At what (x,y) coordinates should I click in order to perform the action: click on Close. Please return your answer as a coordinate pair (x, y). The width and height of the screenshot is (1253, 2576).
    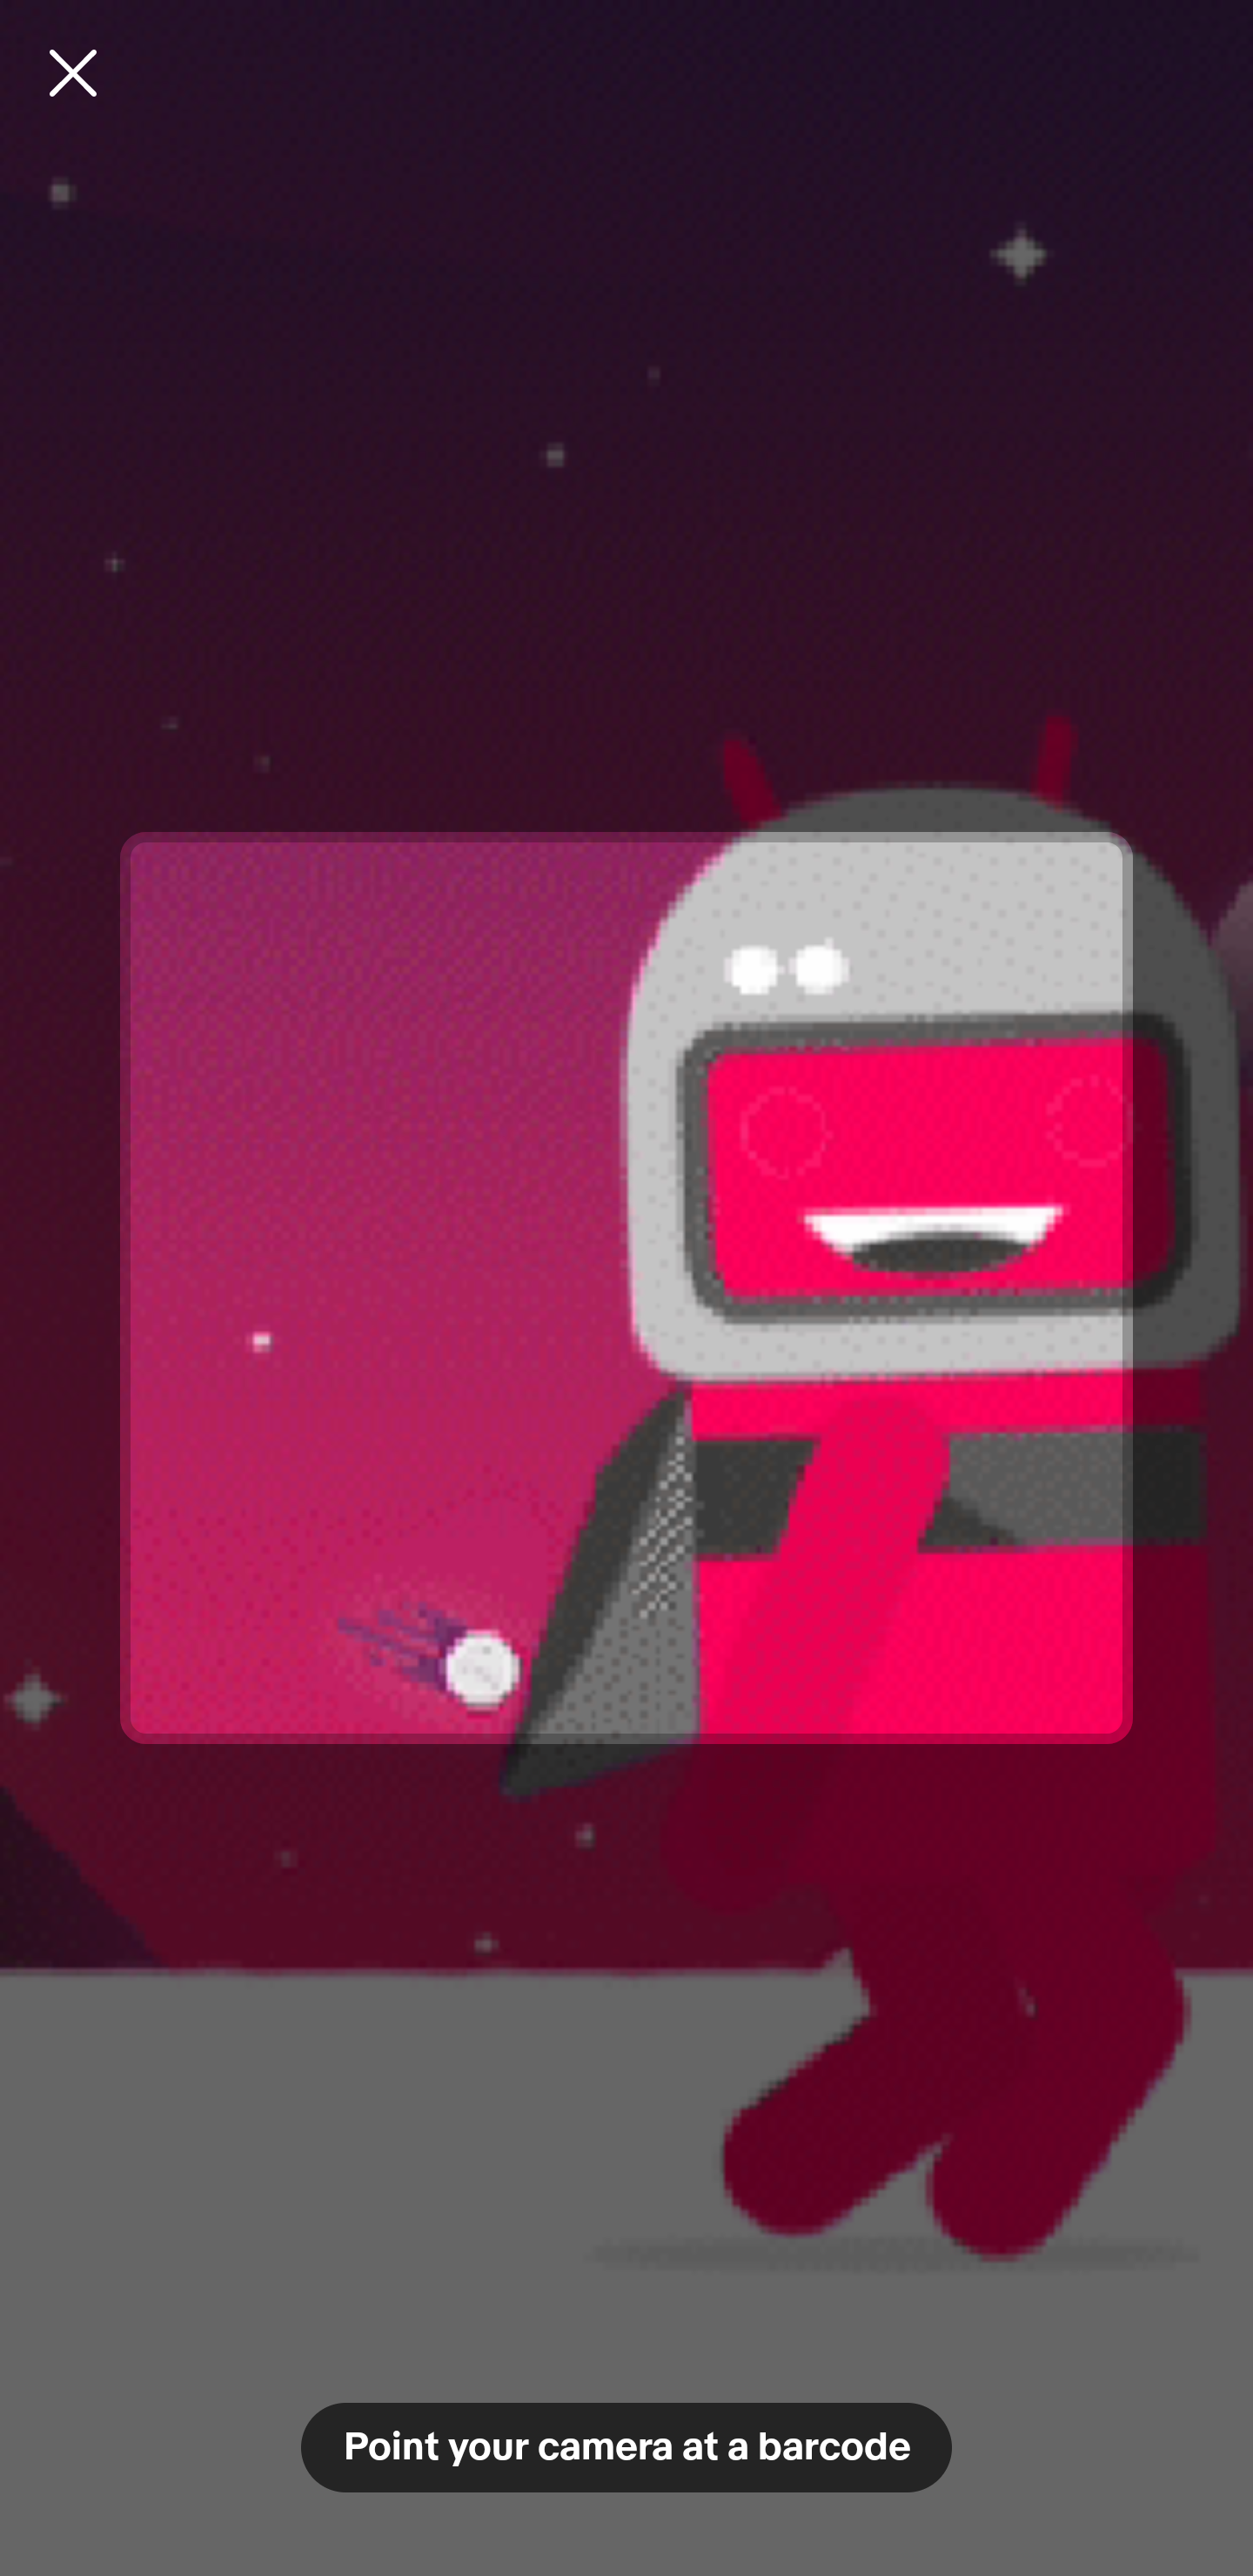
    Looking at the image, I should click on (73, 73).